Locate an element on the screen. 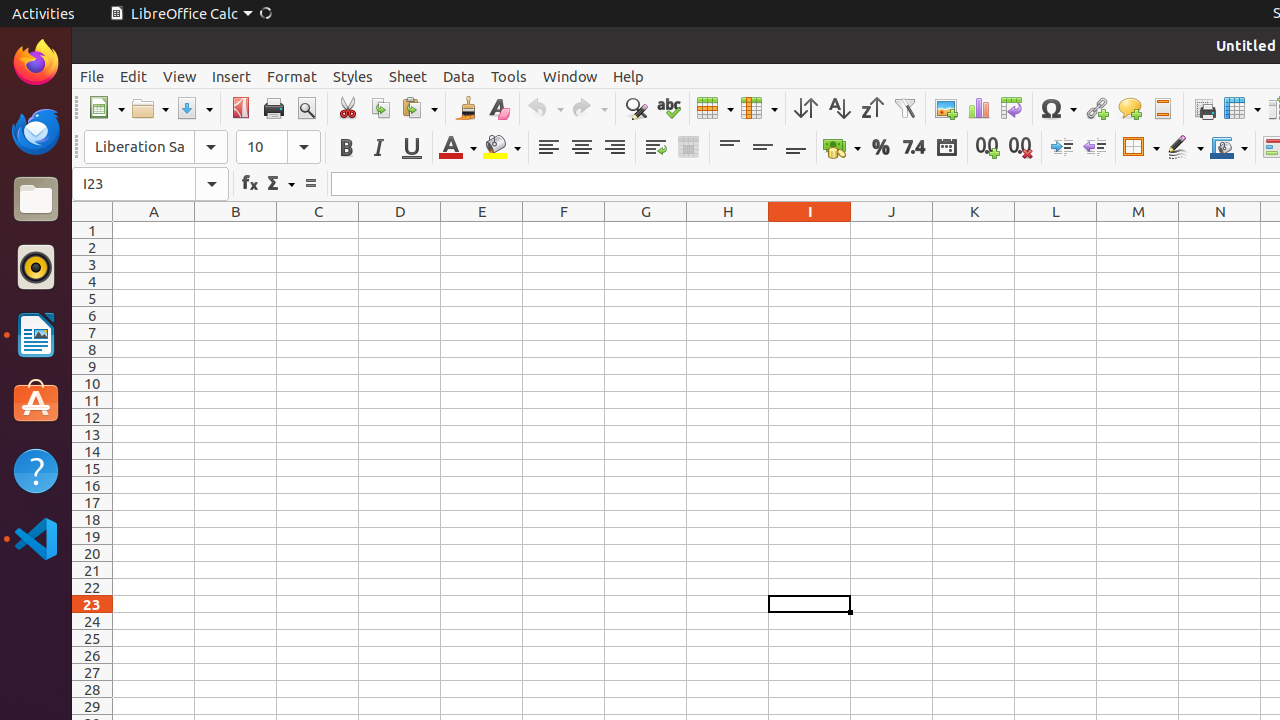 Image resolution: width=1280 pixels, height=720 pixels. Headers and Footers is located at coordinates (1162, 108).